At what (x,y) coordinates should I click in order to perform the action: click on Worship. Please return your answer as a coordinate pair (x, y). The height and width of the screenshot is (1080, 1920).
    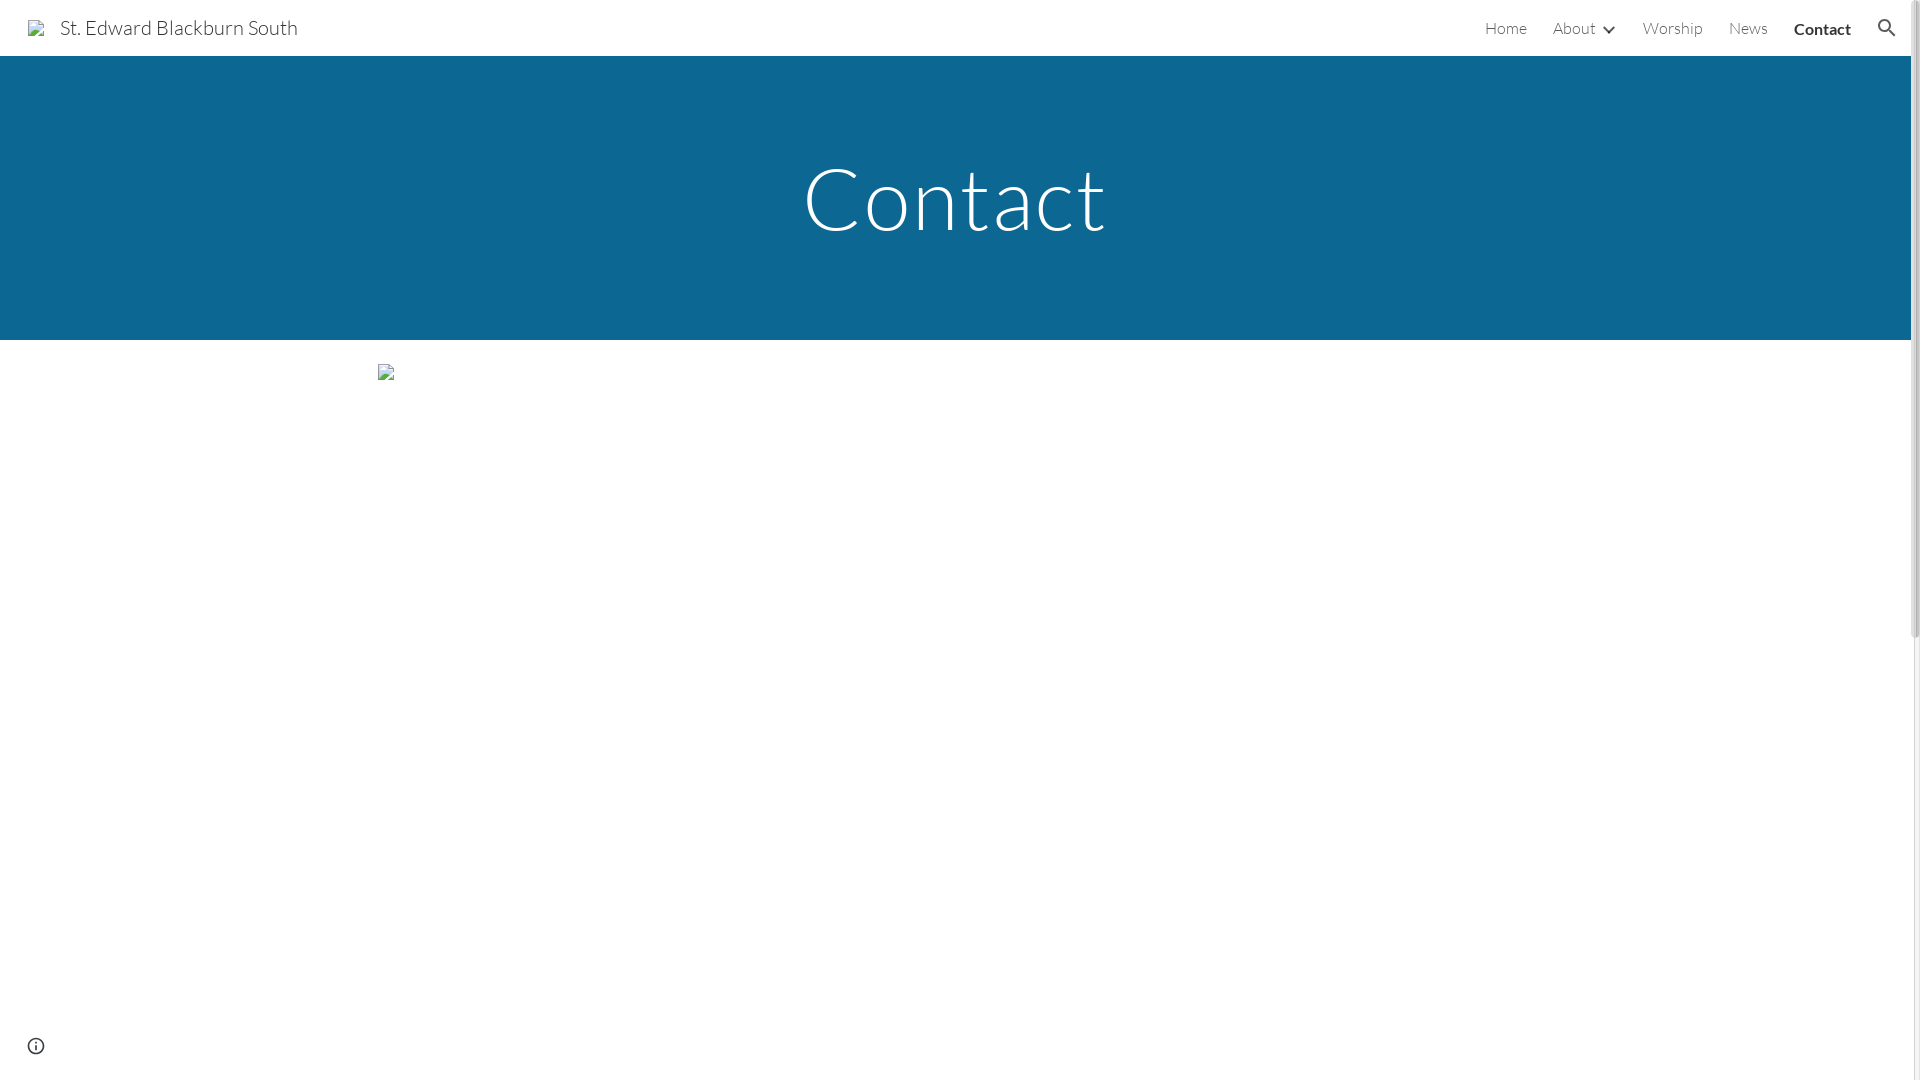
    Looking at the image, I should click on (1673, 28).